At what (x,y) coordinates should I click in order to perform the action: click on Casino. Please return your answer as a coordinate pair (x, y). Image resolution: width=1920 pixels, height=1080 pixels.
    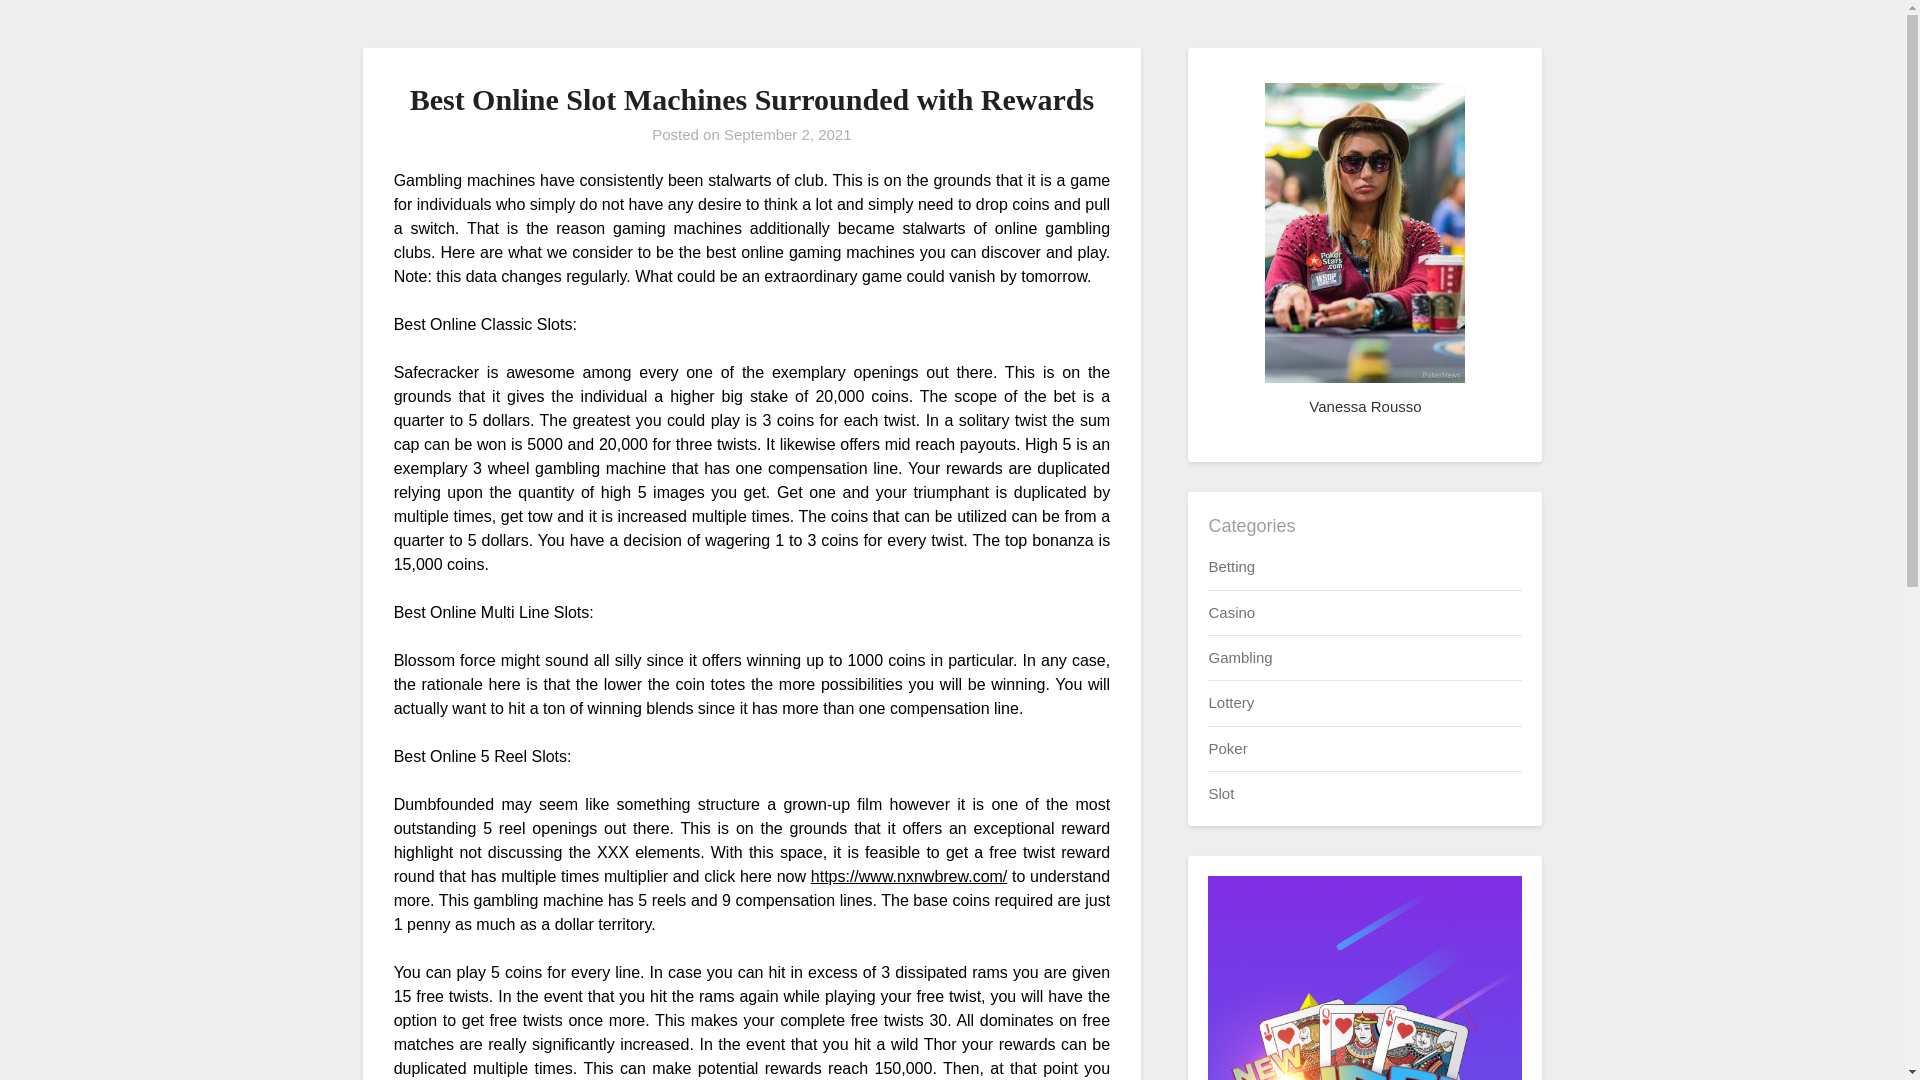
    Looking at the image, I should click on (1231, 612).